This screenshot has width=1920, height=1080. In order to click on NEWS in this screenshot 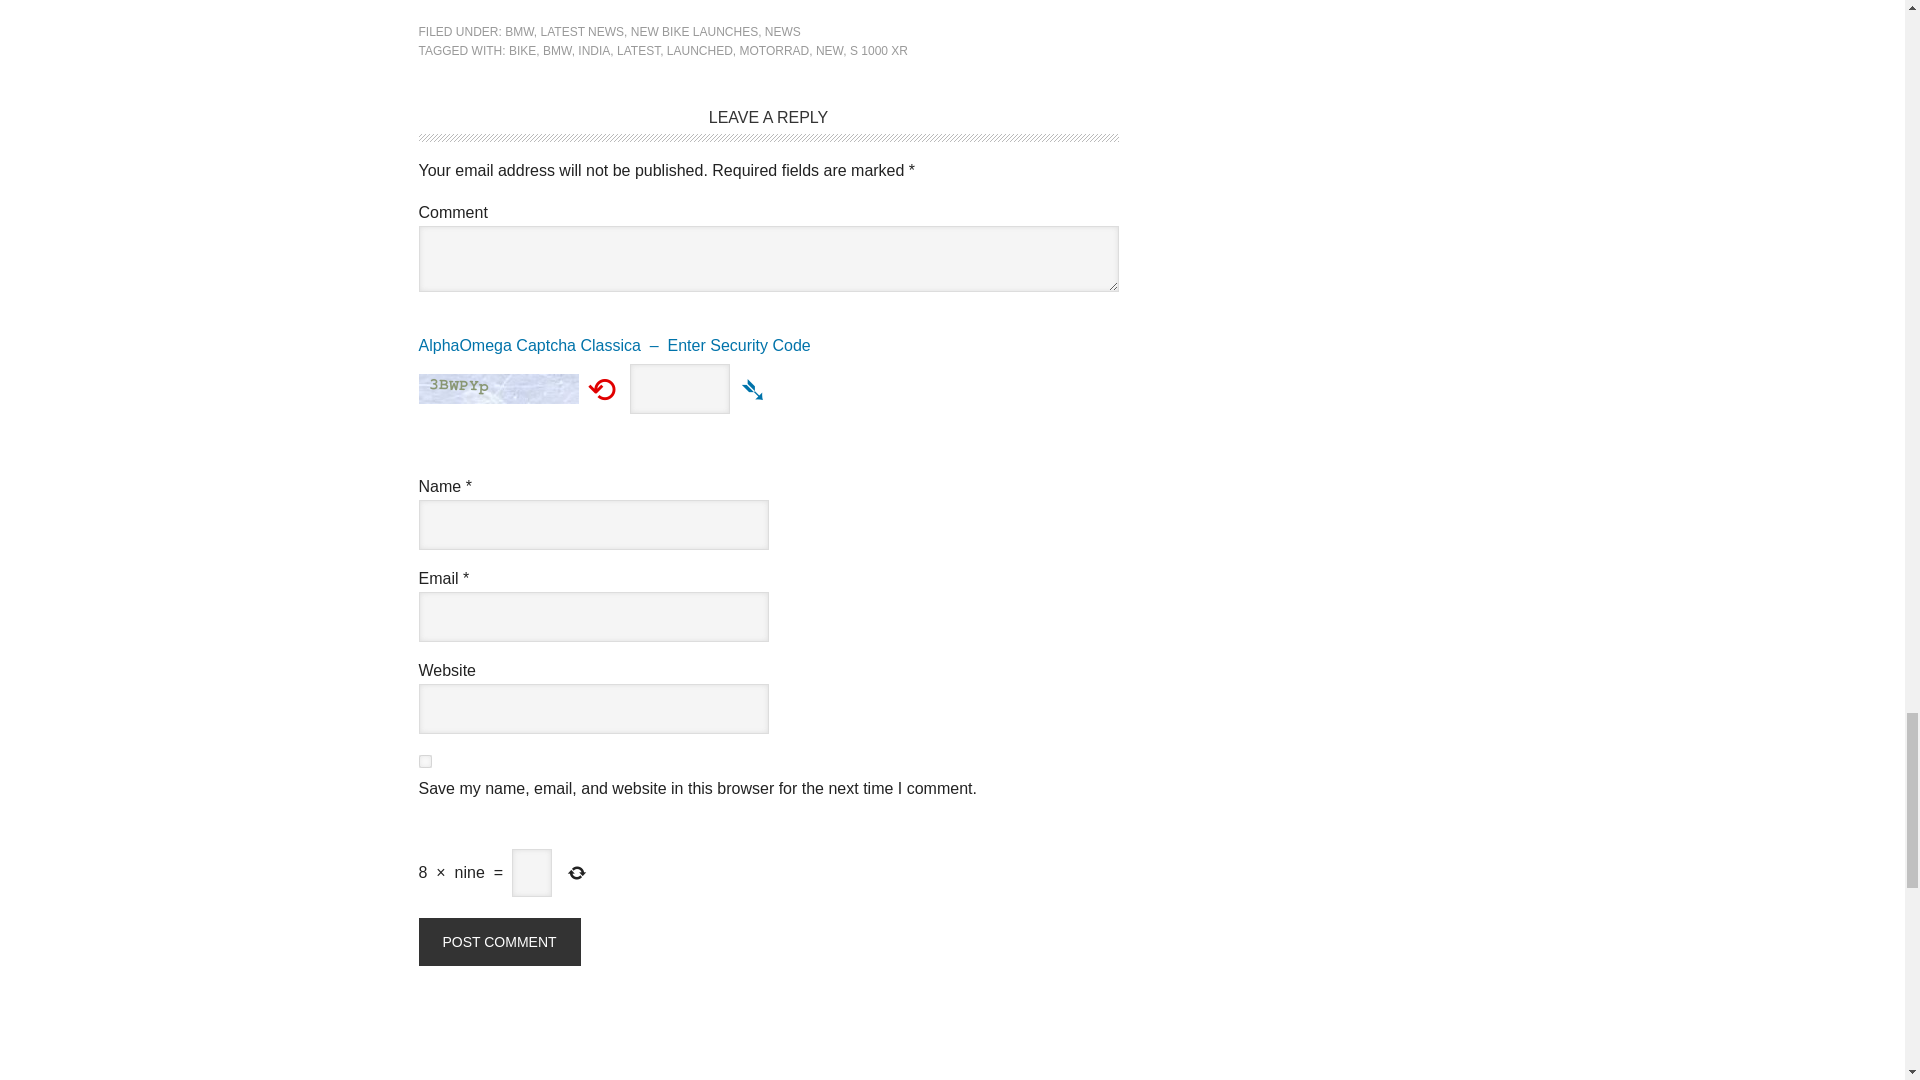, I will do `click(782, 31)`.